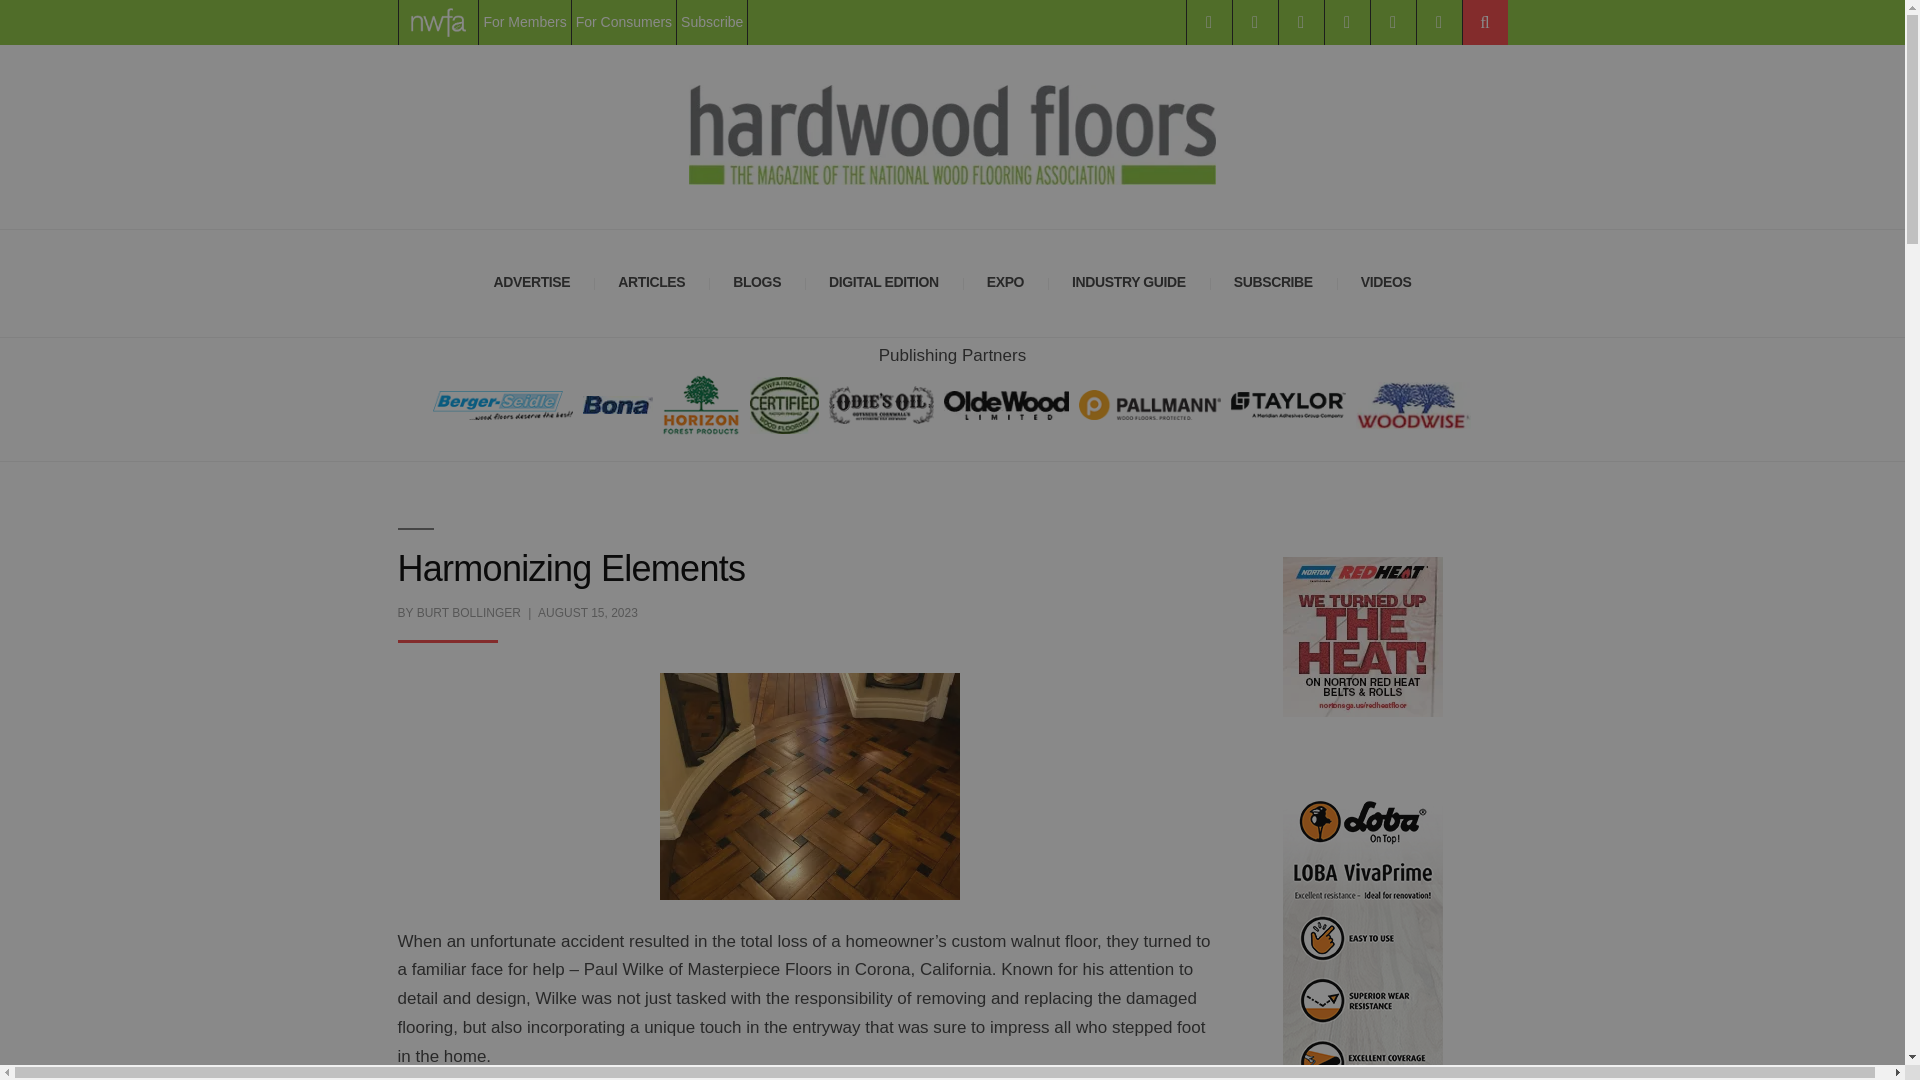  Describe the element at coordinates (1254, 22) in the screenshot. I see `Follow me on Twitter` at that location.